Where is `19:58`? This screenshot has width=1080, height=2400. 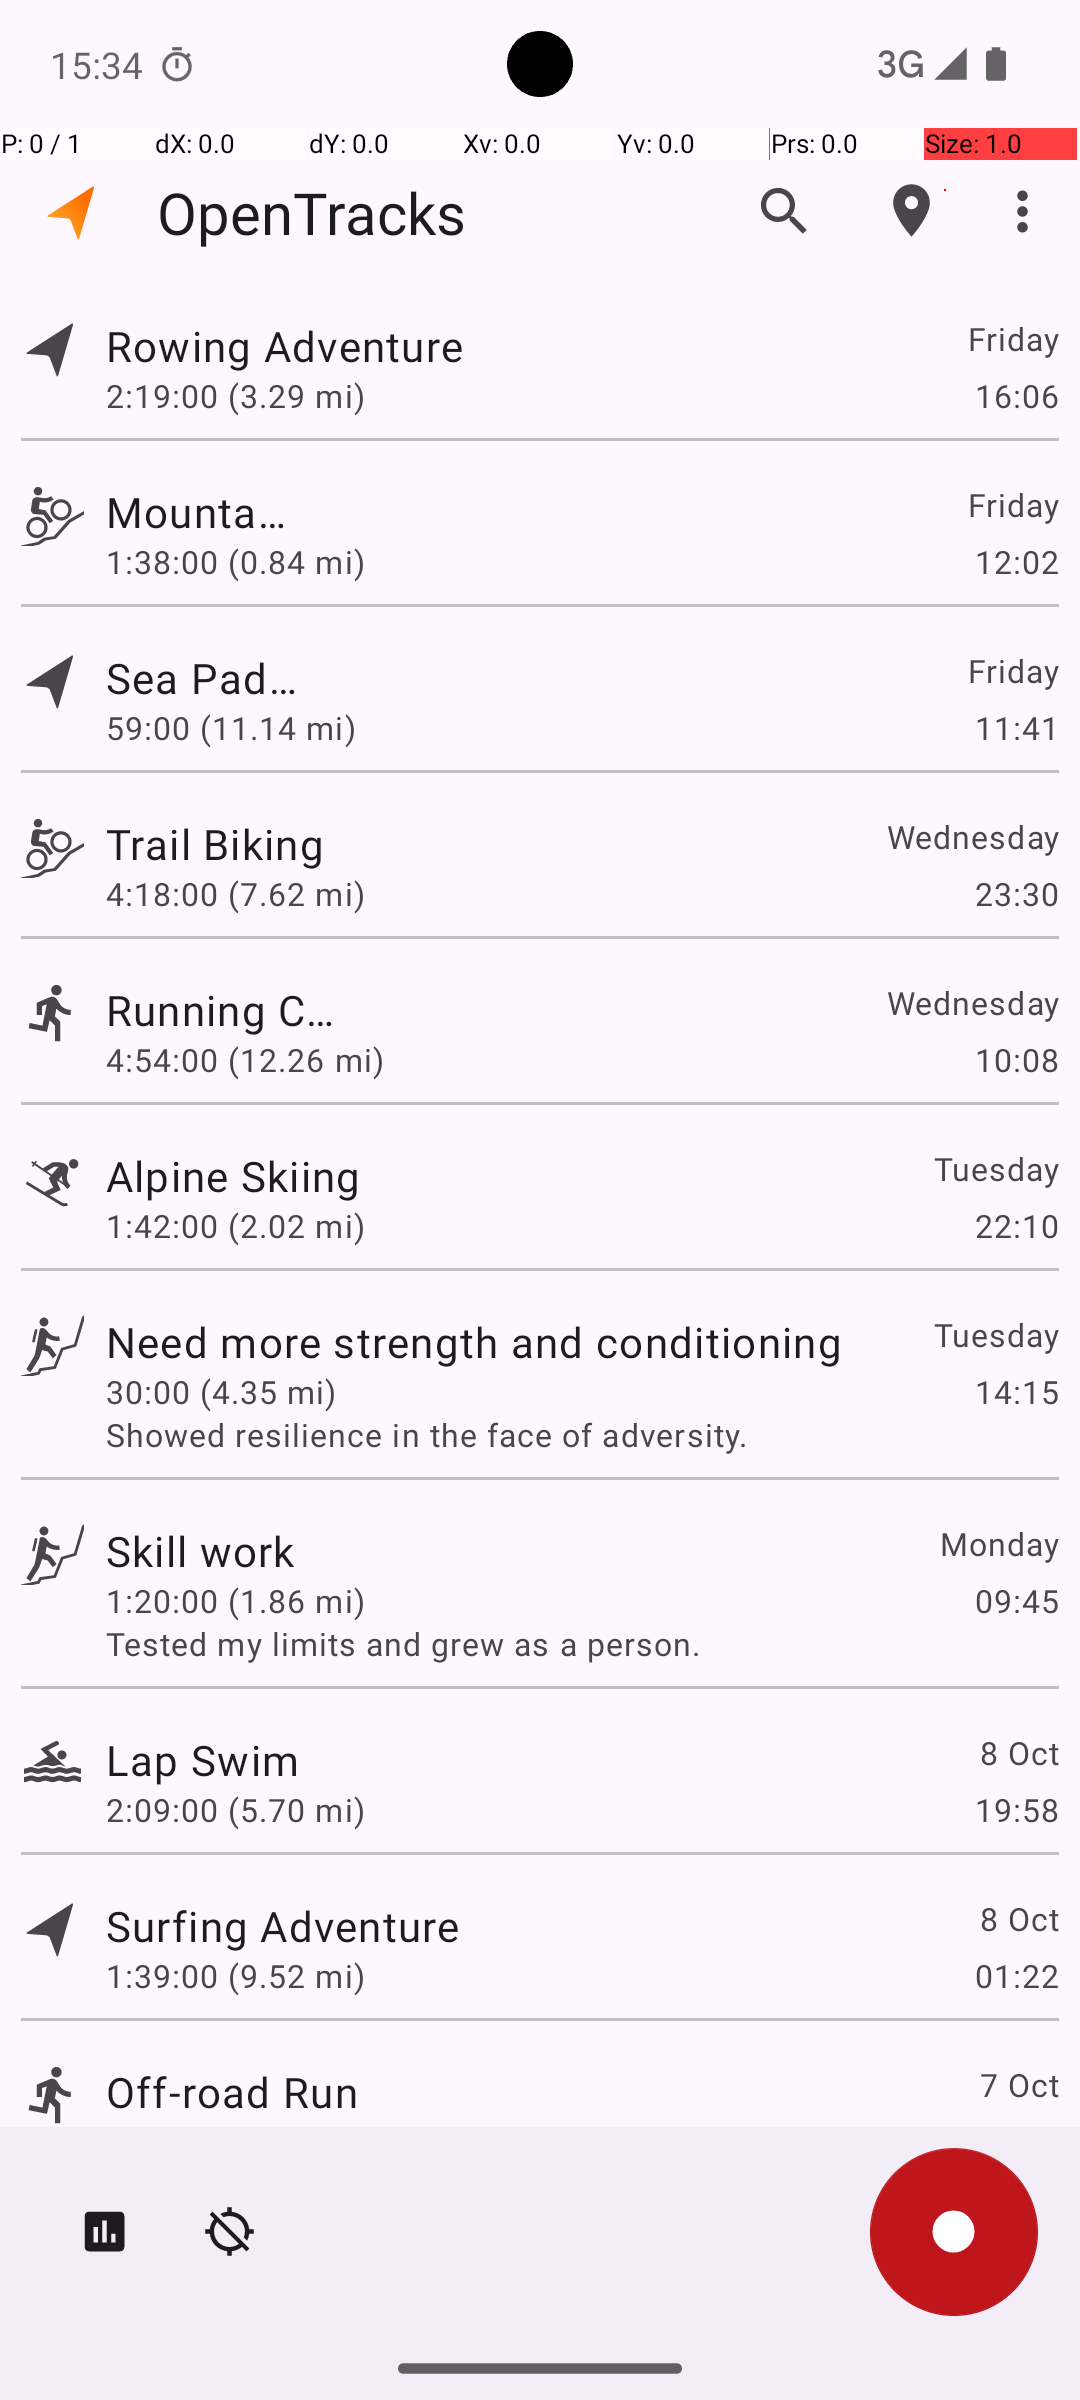 19:58 is located at coordinates (1016, 1810).